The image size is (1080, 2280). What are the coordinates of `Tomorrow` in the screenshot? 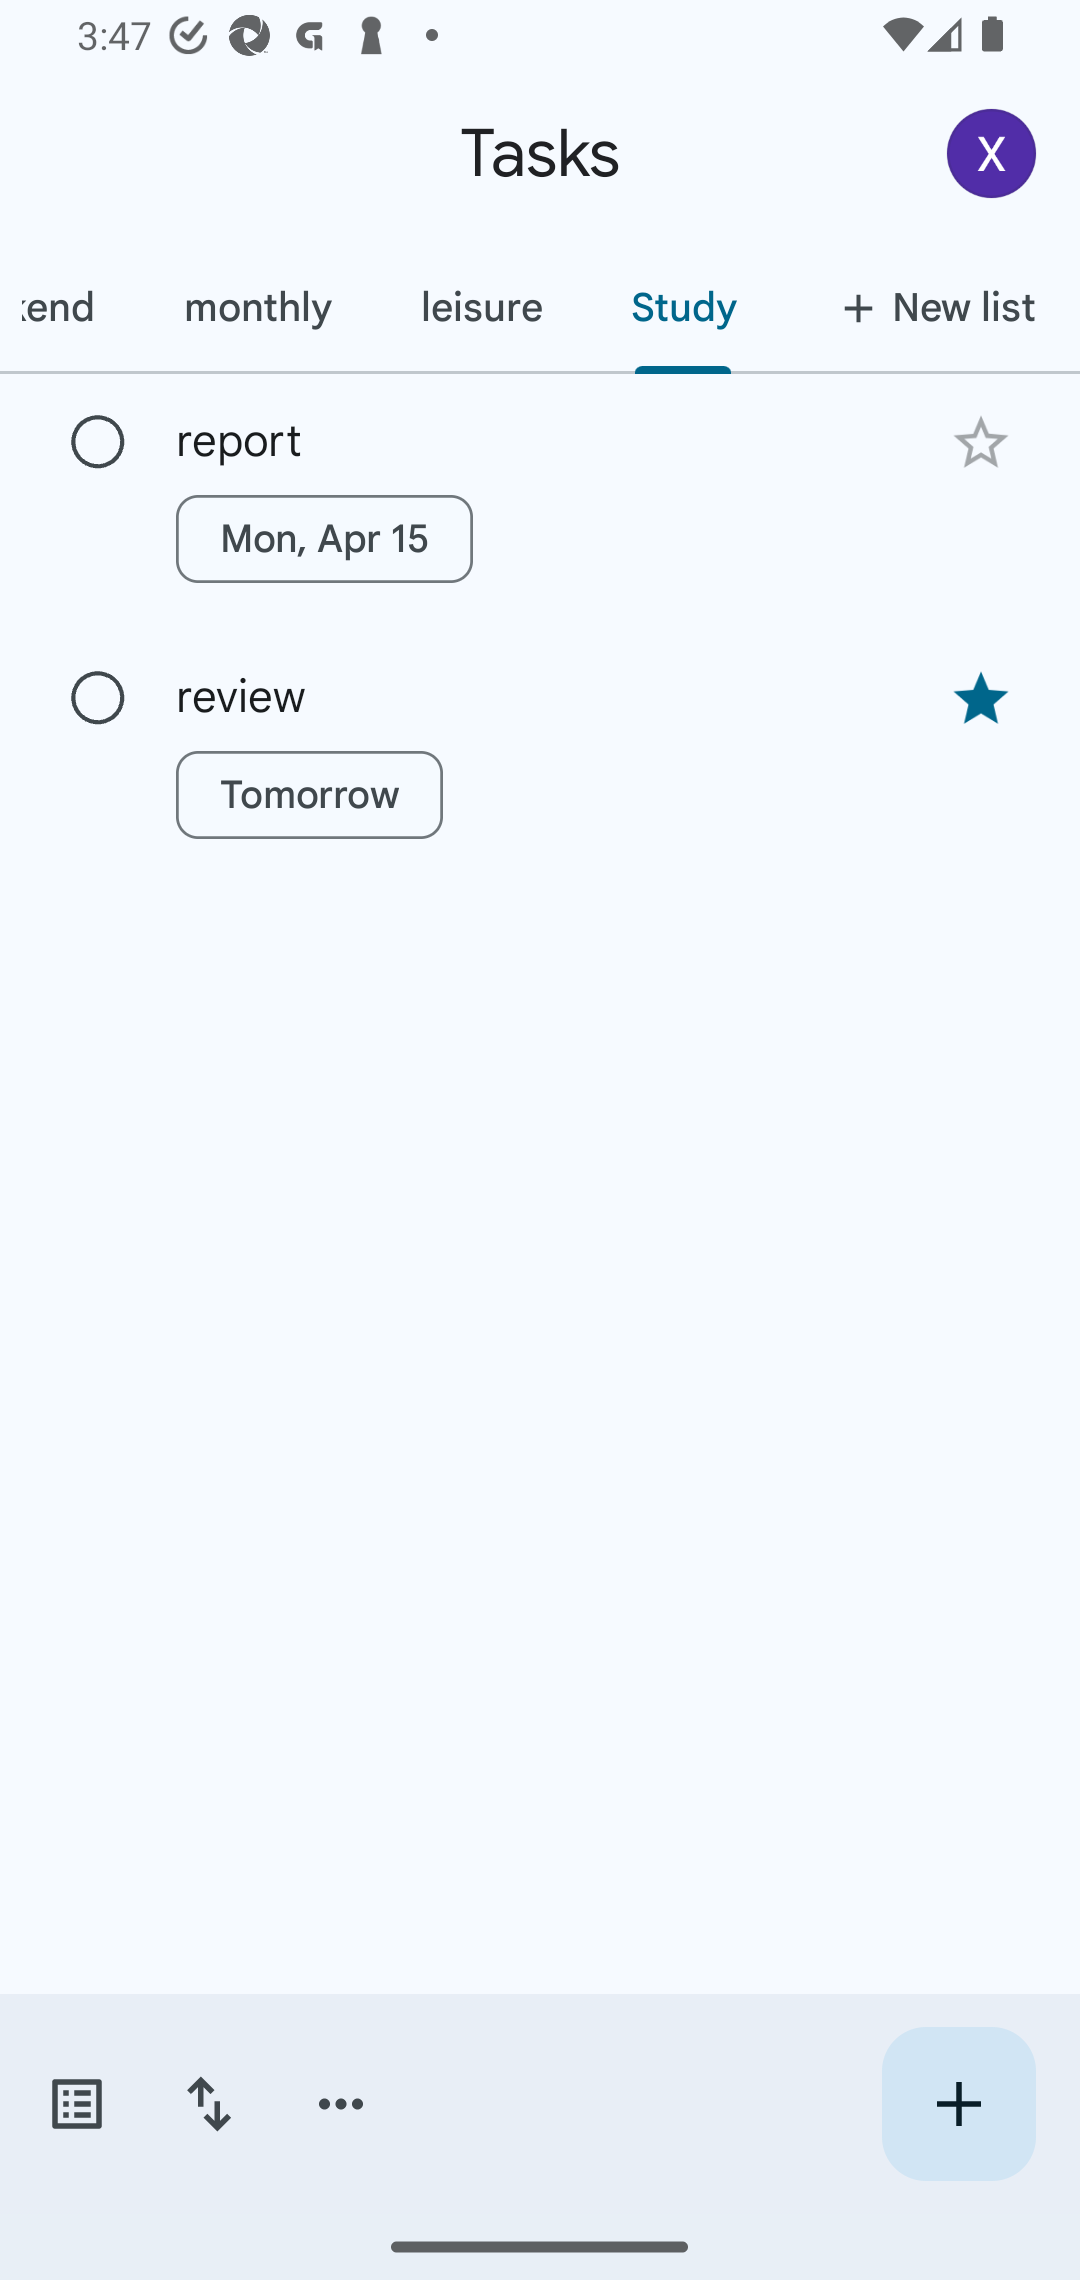 It's located at (309, 795).